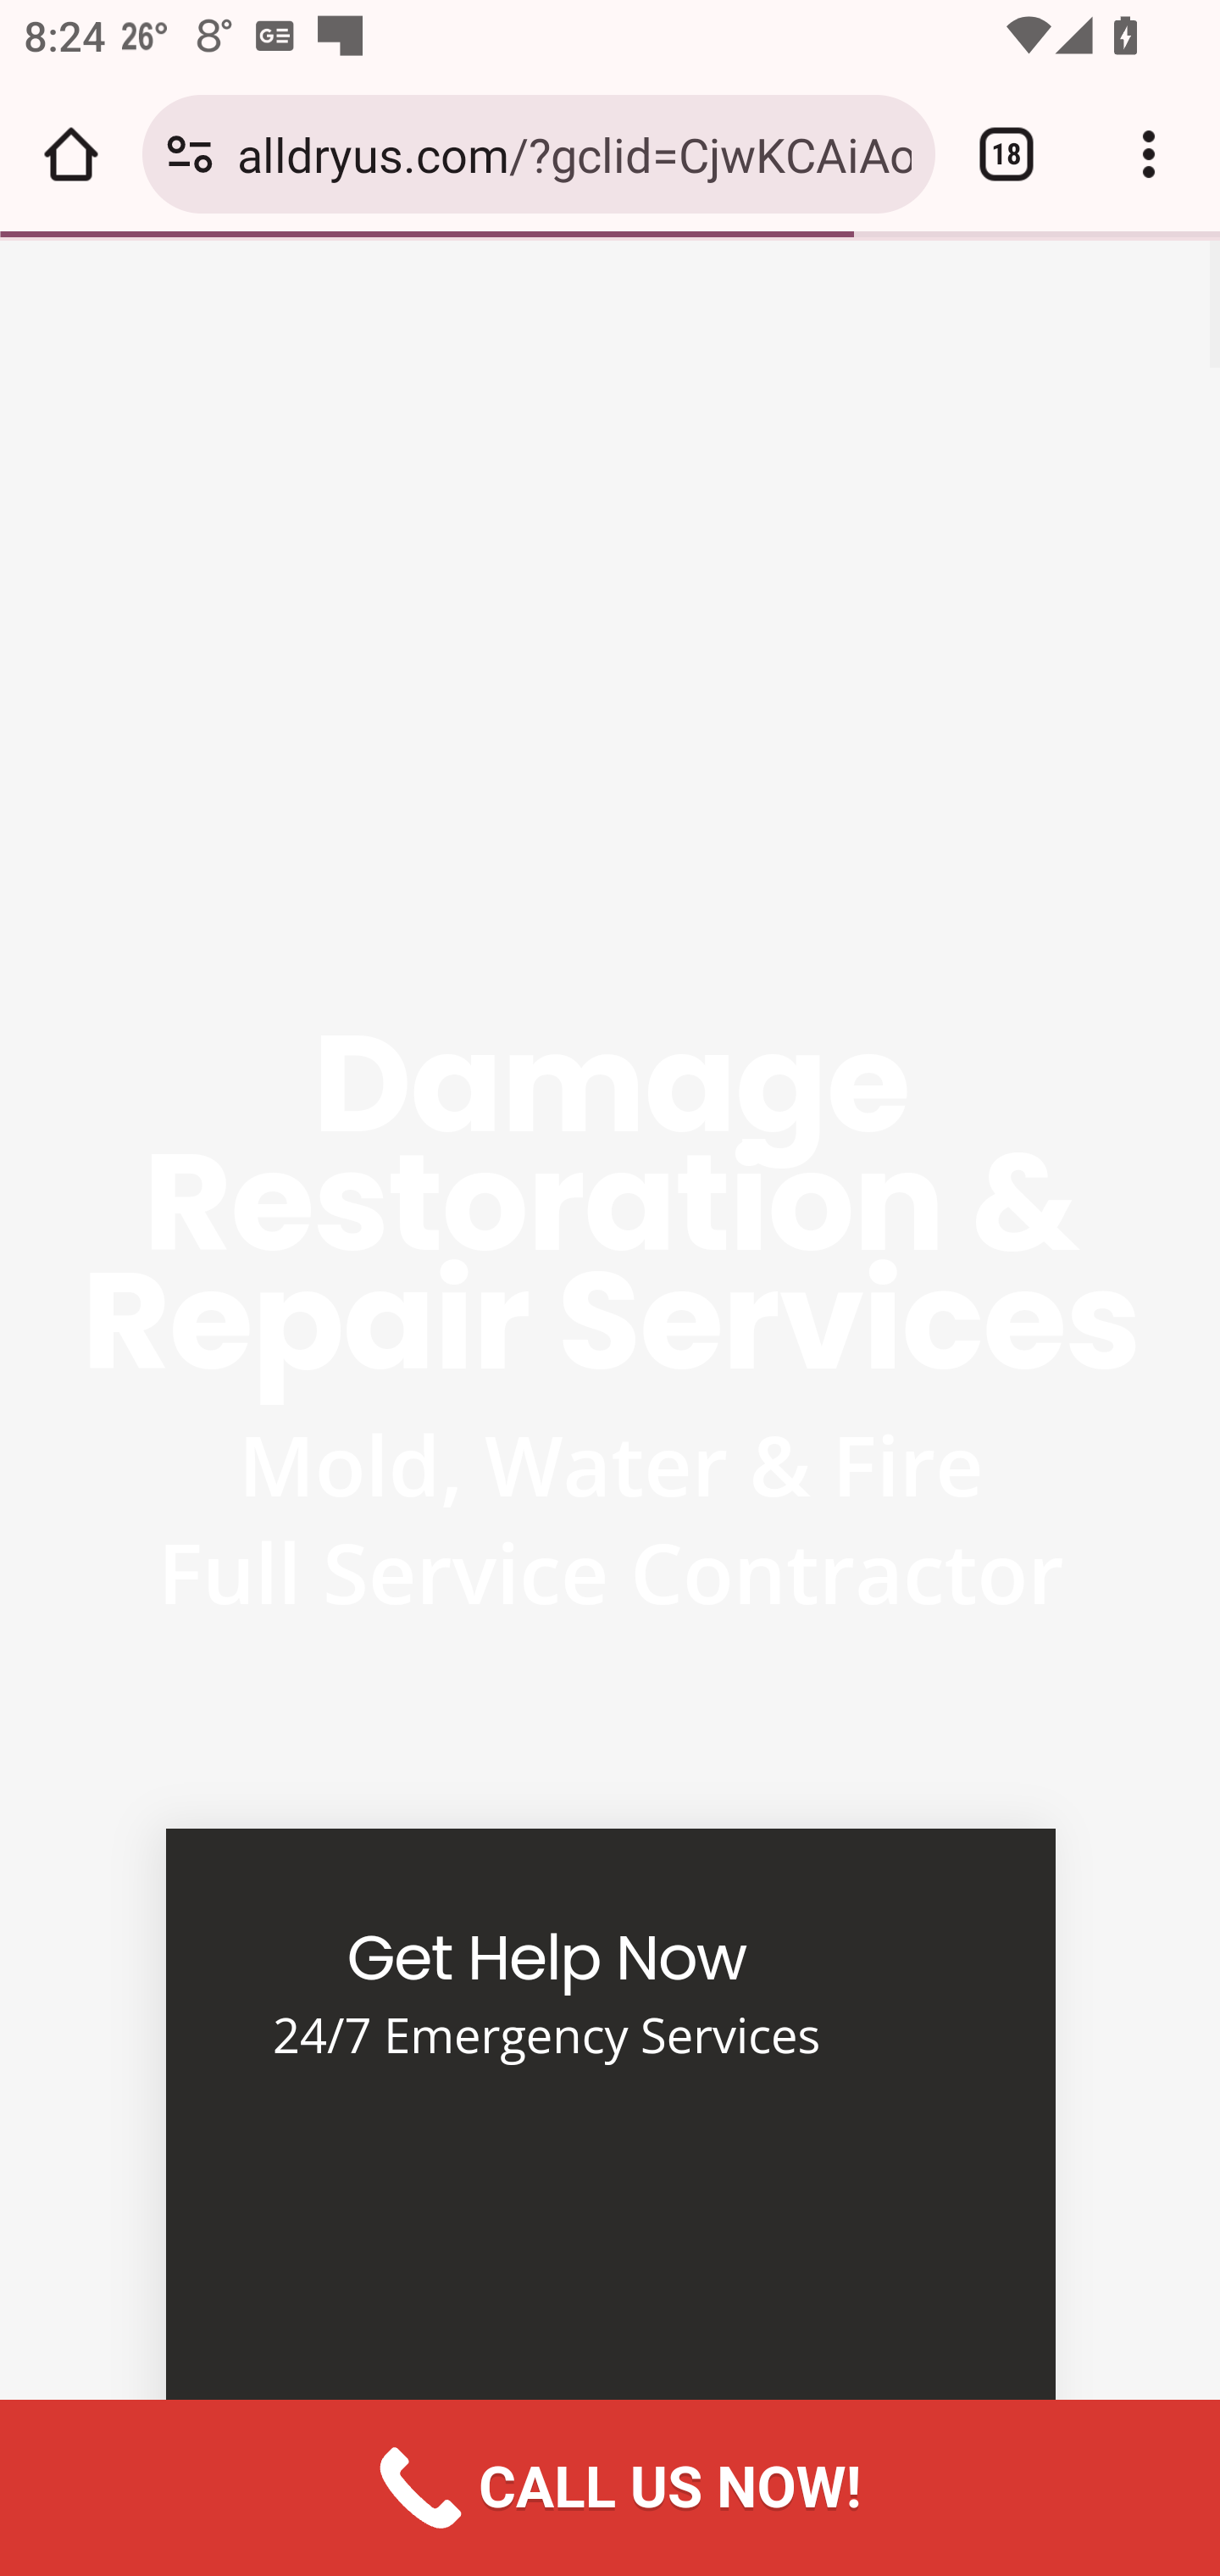 Image resolution: width=1220 pixels, height=2576 pixels. What do you see at coordinates (610, 2487) in the screenshot?
I see `CALL US NOW! Call Now Button CALL US NOW!` at bounding box center [610, 2487].